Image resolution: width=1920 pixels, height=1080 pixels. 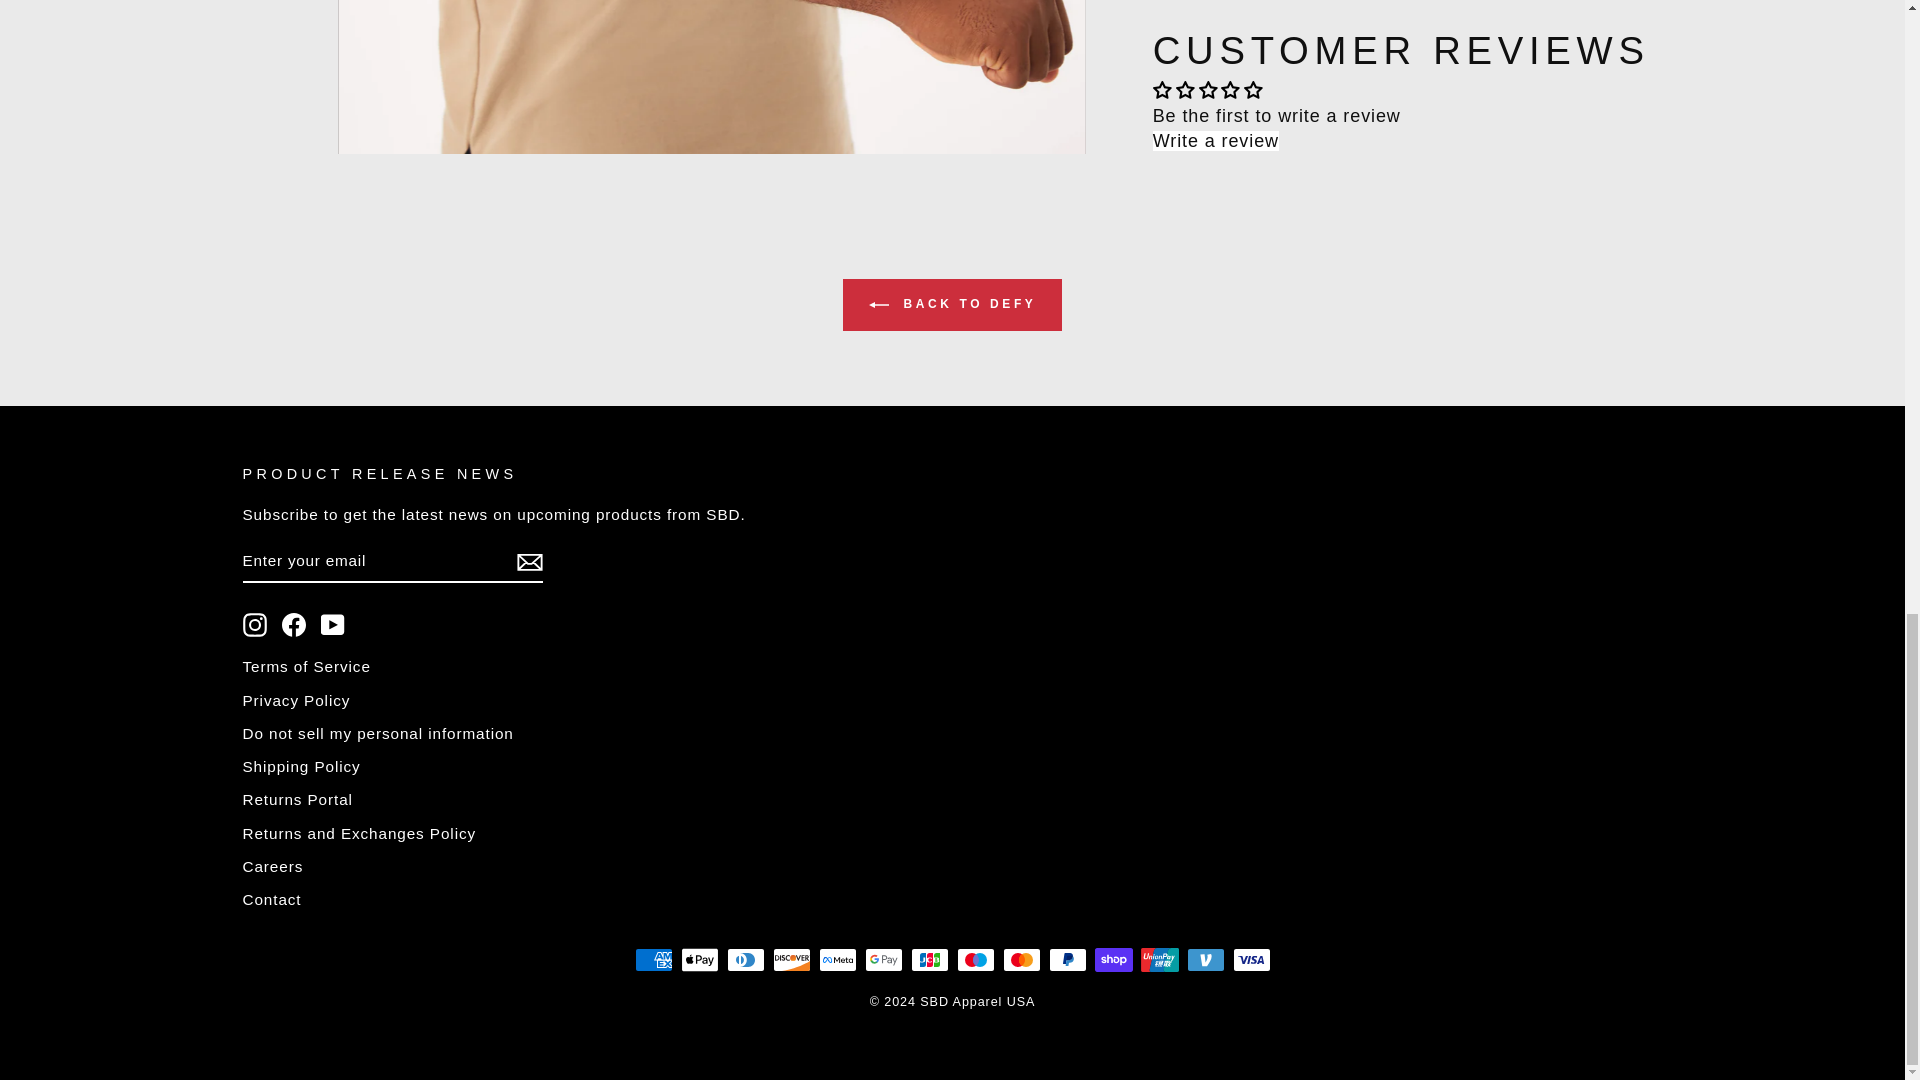 What do you see at coordinates (975, 960) in the screenshot?
I see `Maestro` at bounding box center [975, 960].